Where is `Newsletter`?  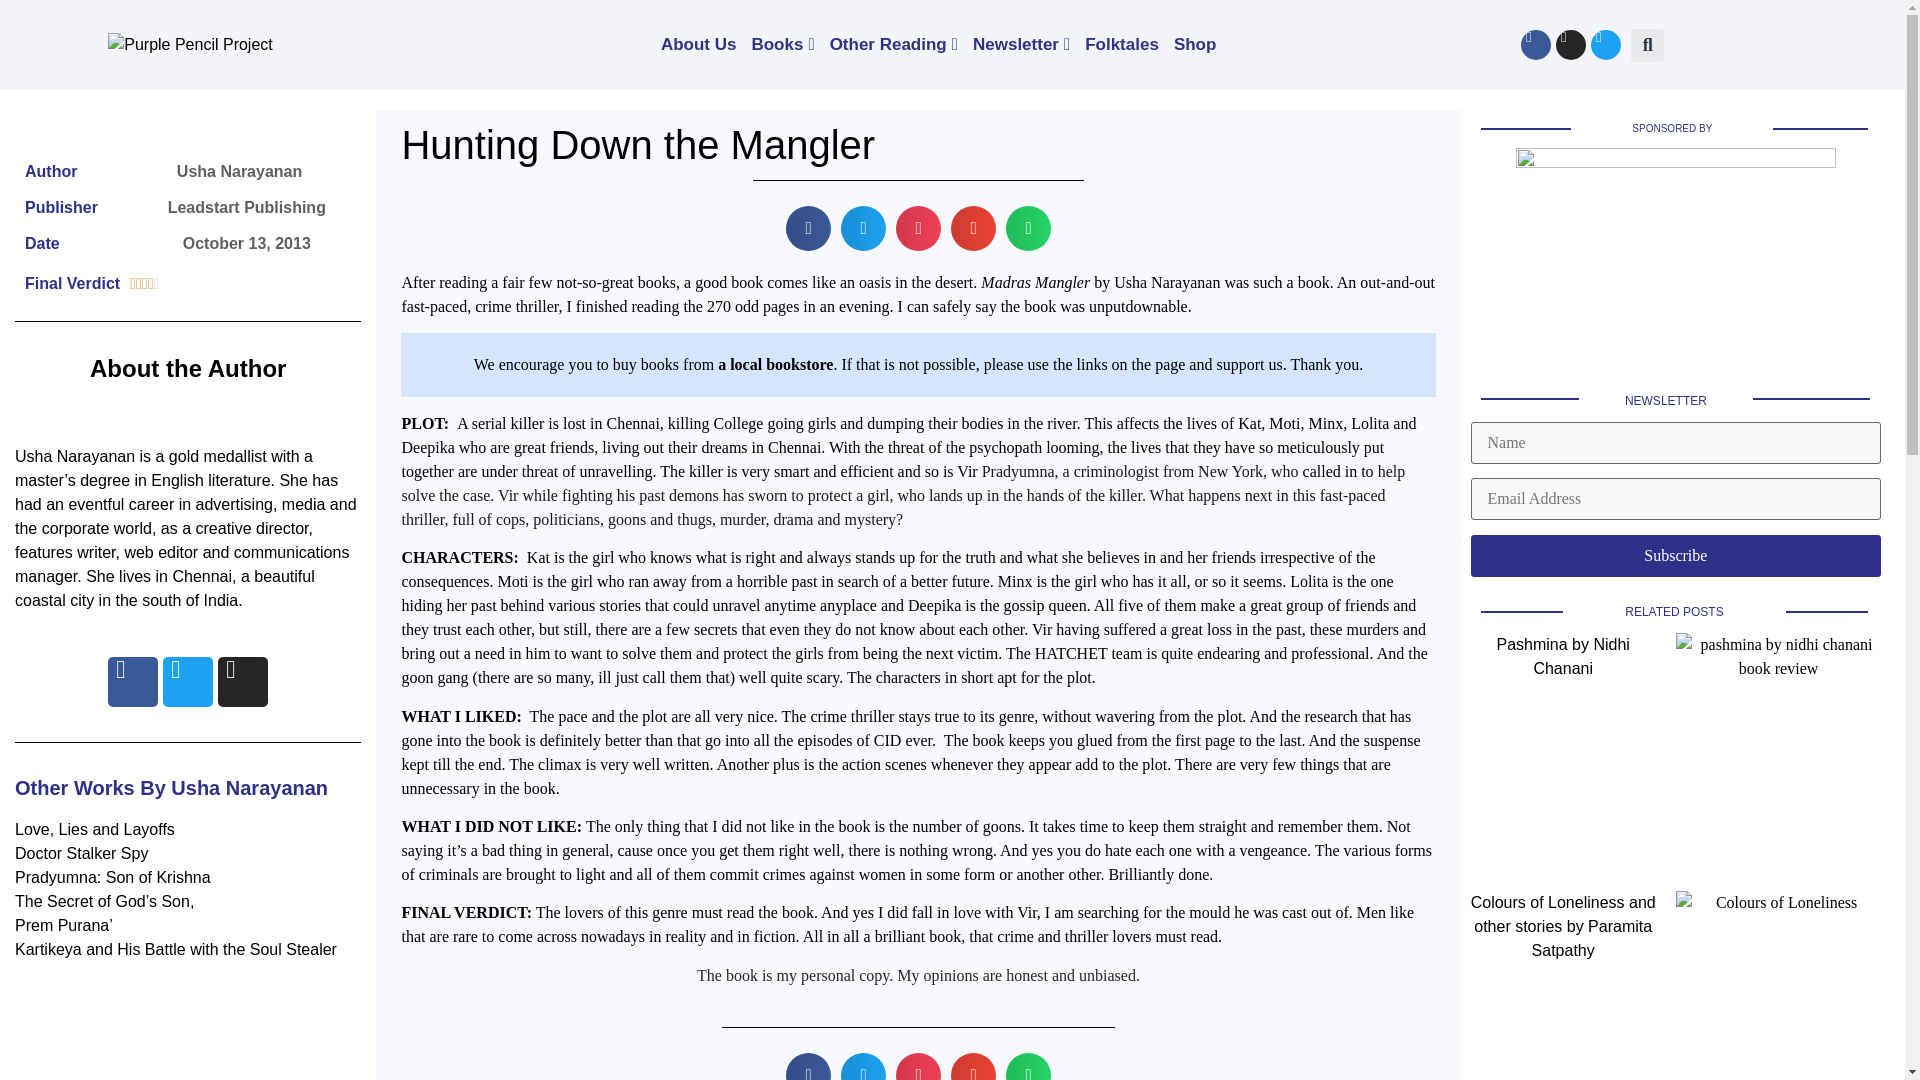 Newsletter is located at coordinates (1021, 44).